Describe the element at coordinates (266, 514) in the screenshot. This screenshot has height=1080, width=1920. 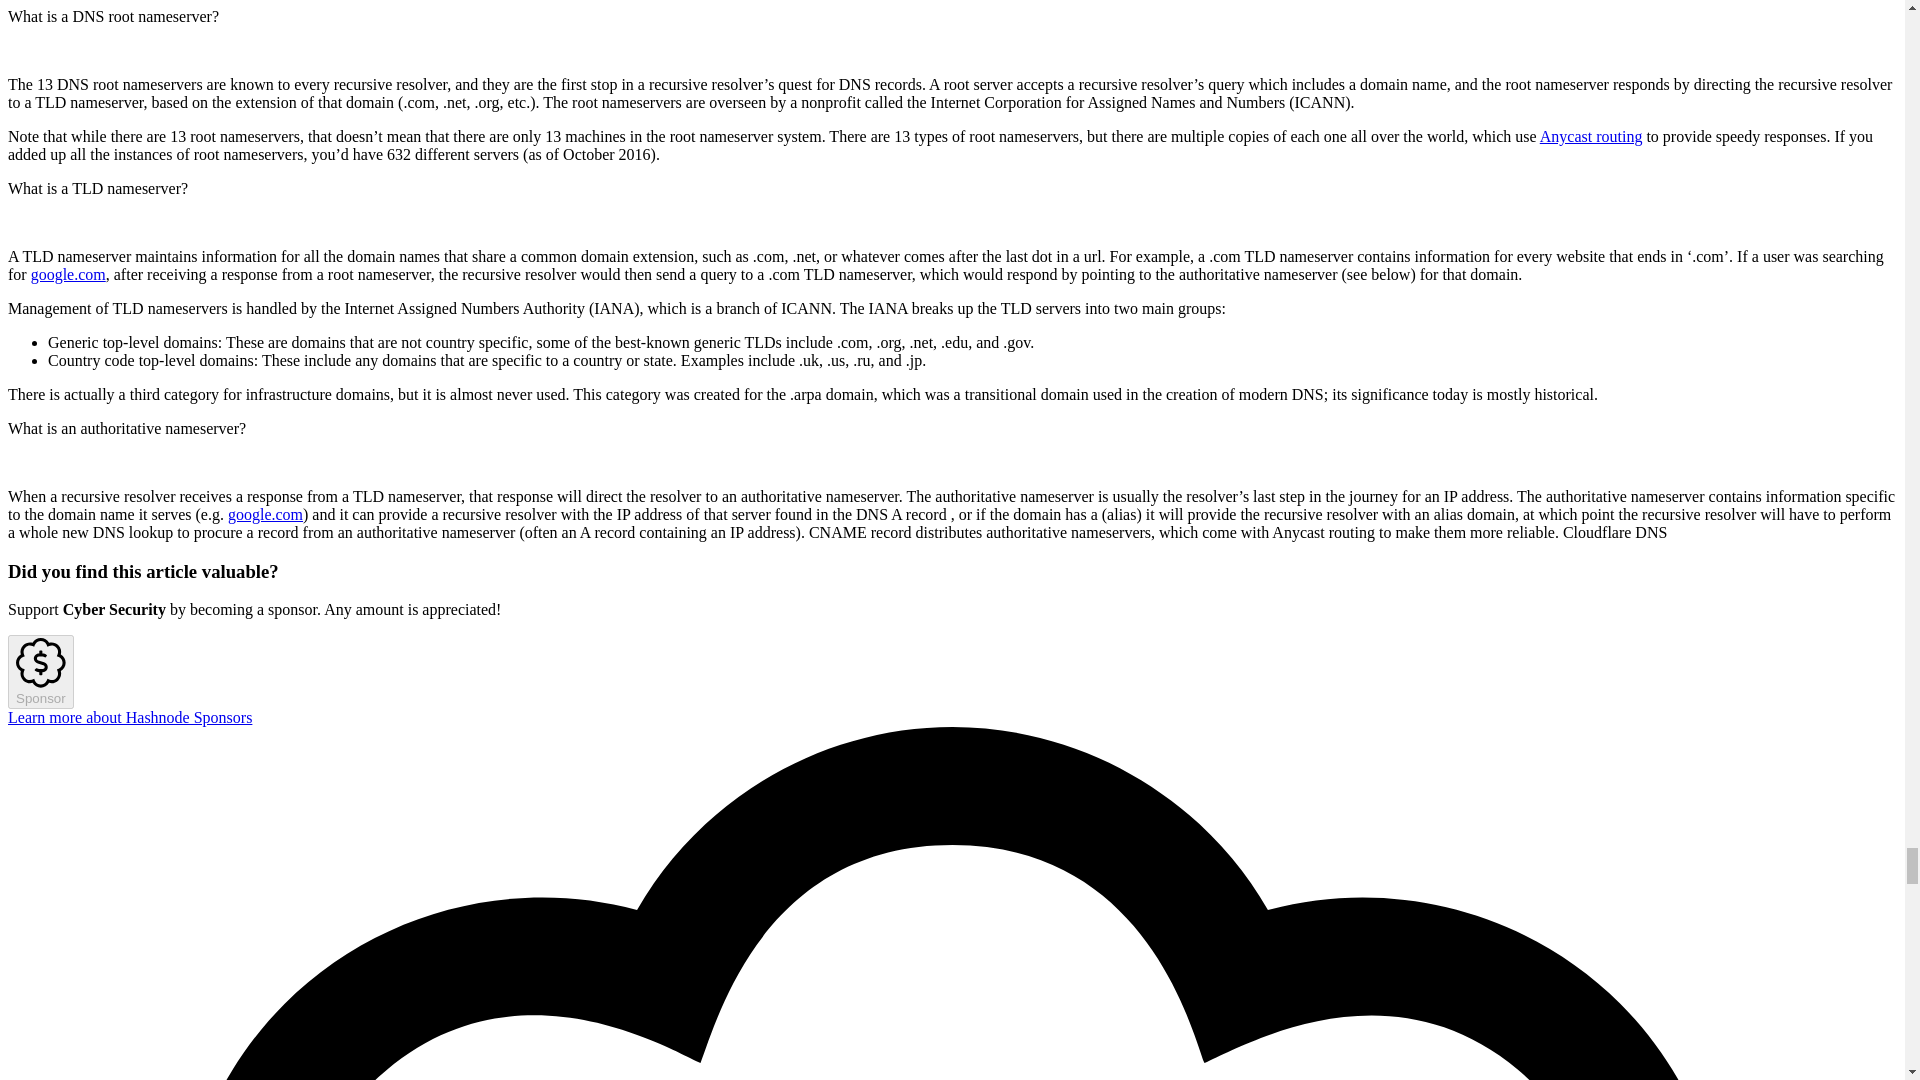
I see `google.com` at that location.